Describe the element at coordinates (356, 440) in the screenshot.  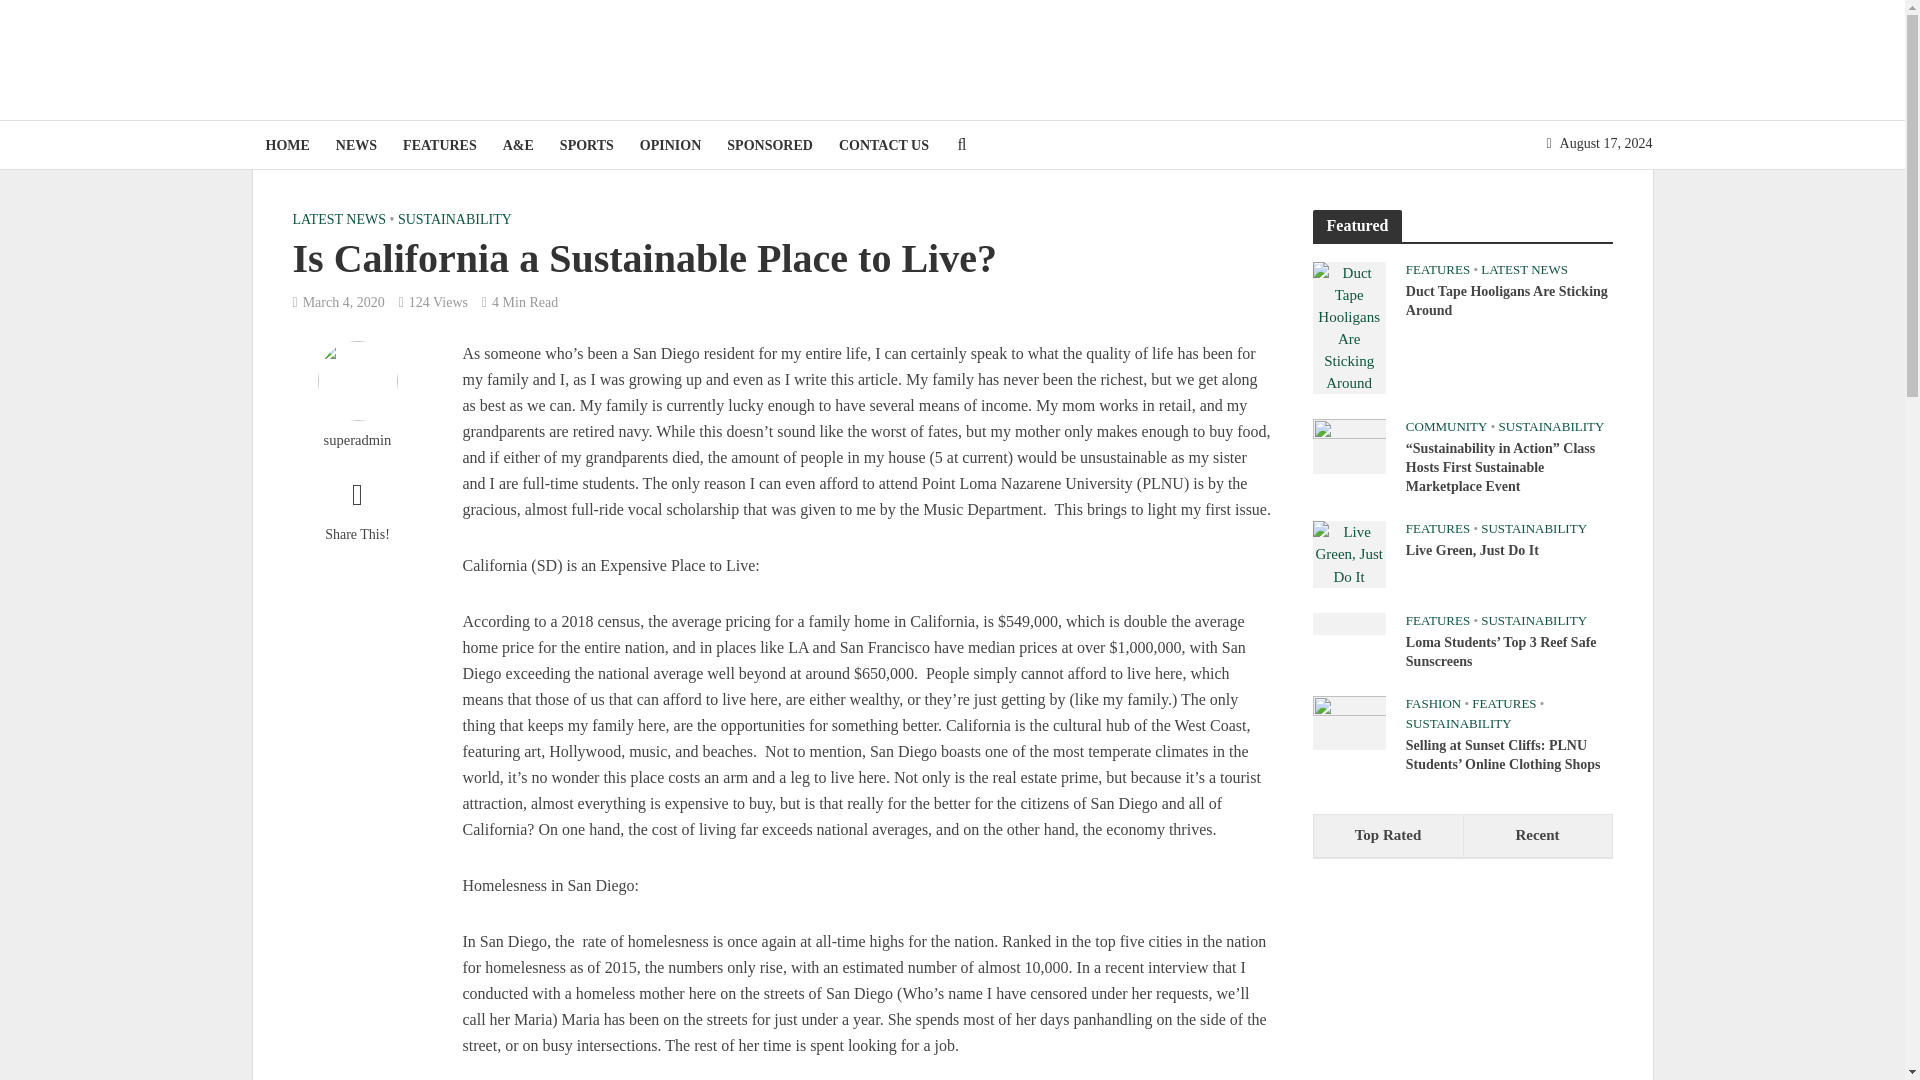
I see `superadmin` at that location.